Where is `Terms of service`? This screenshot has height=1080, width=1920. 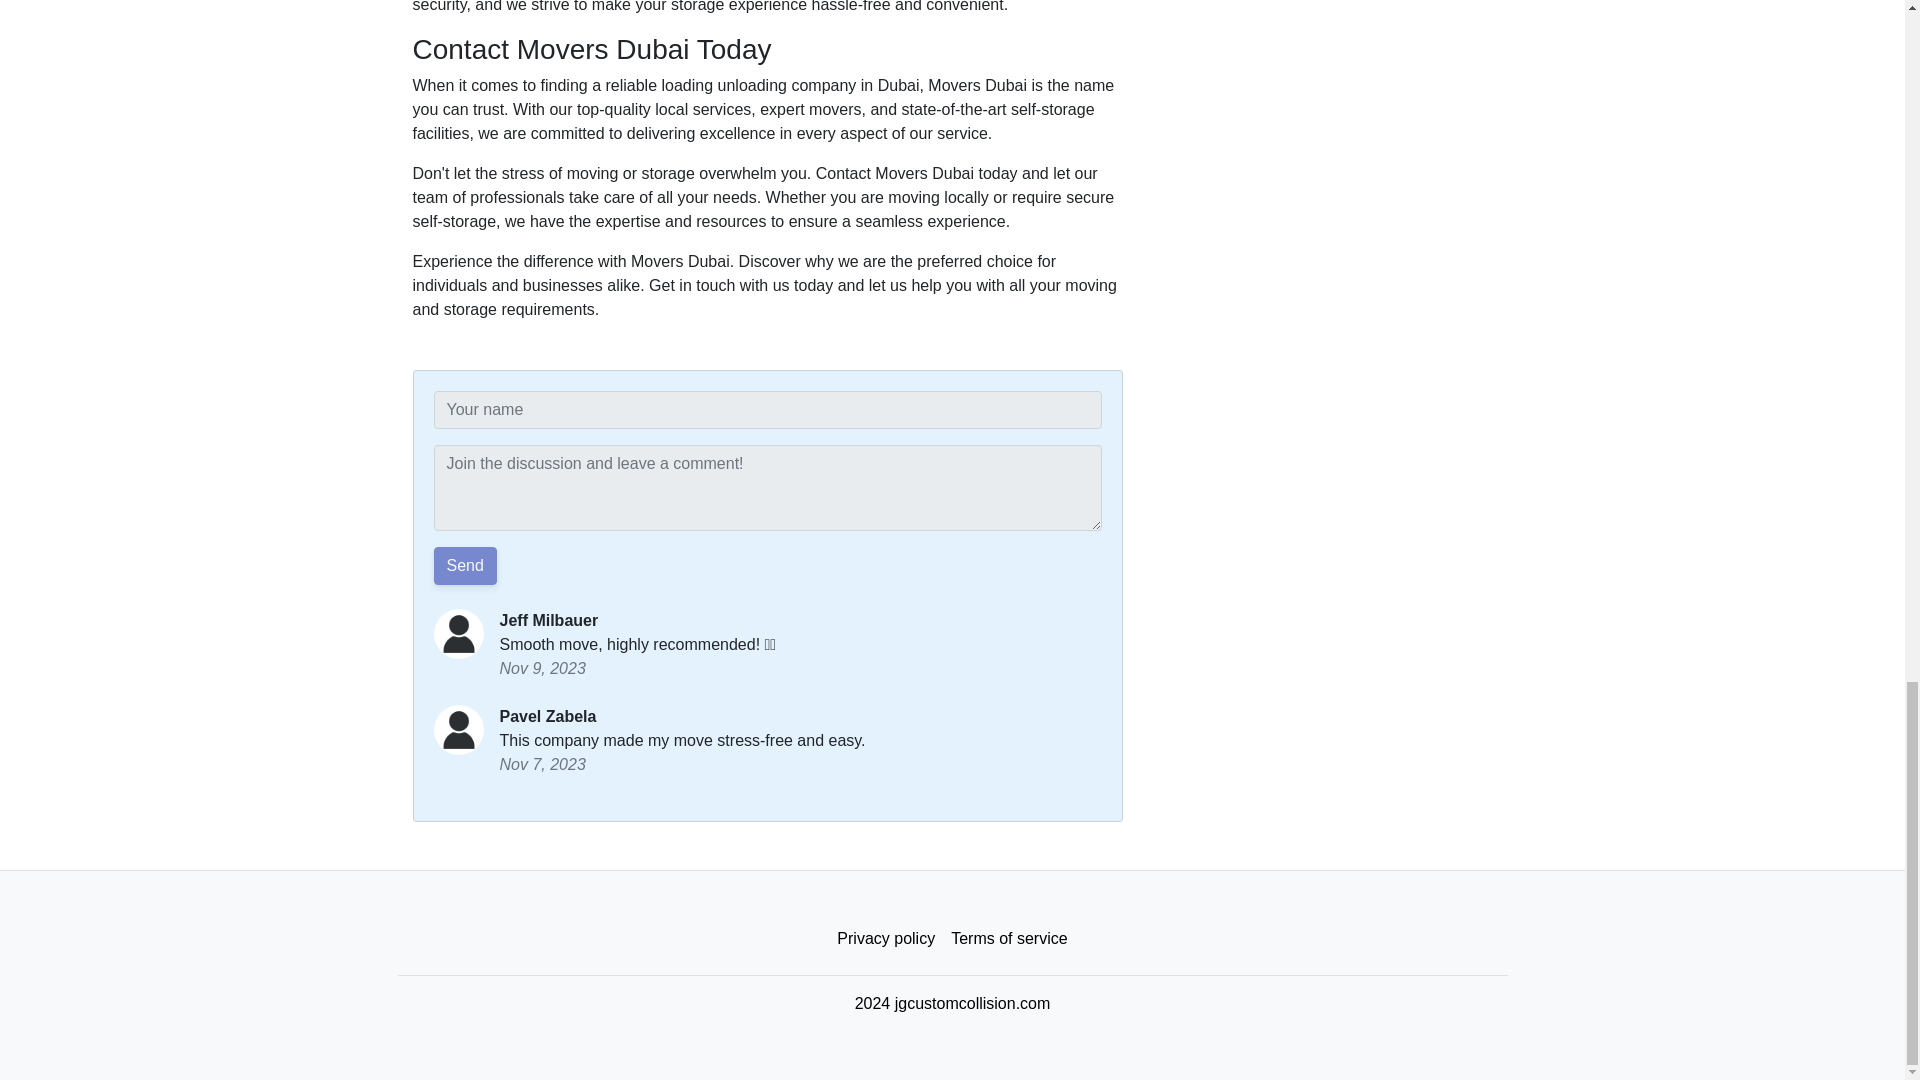 Terms of service is located at coordinates (1008, 939).